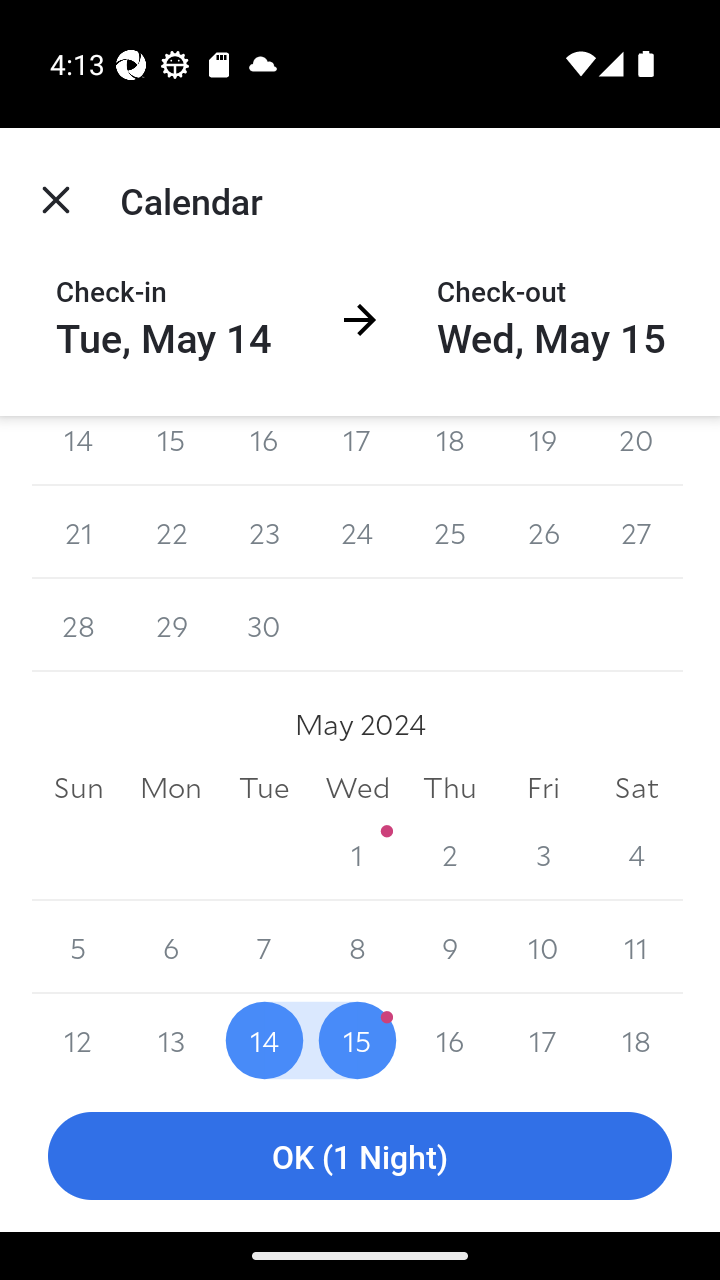  What do you see at coordinates (542, 948) in the screenshot?
I see `10 10 May 2024` at bounding box center [542, 948].